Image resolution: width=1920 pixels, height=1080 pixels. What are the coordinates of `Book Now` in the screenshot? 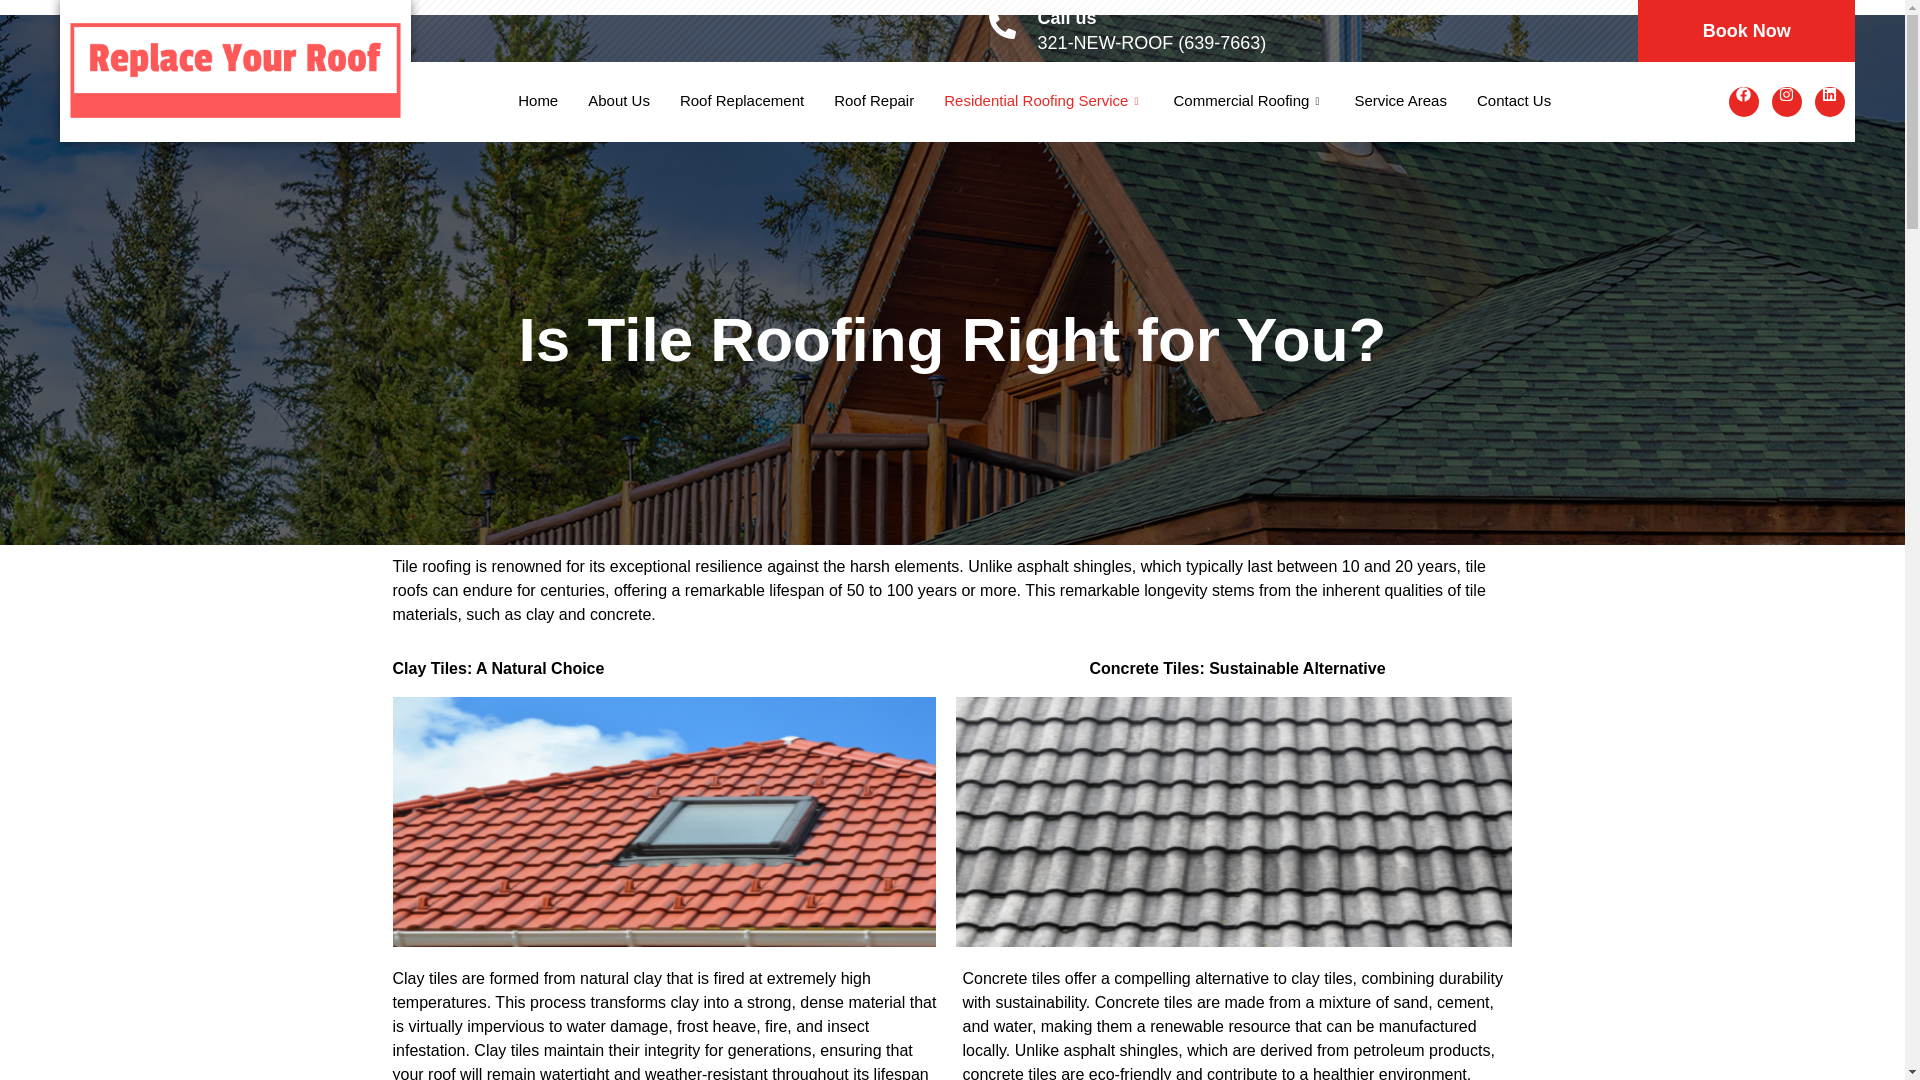 It's located at (1746, 30).